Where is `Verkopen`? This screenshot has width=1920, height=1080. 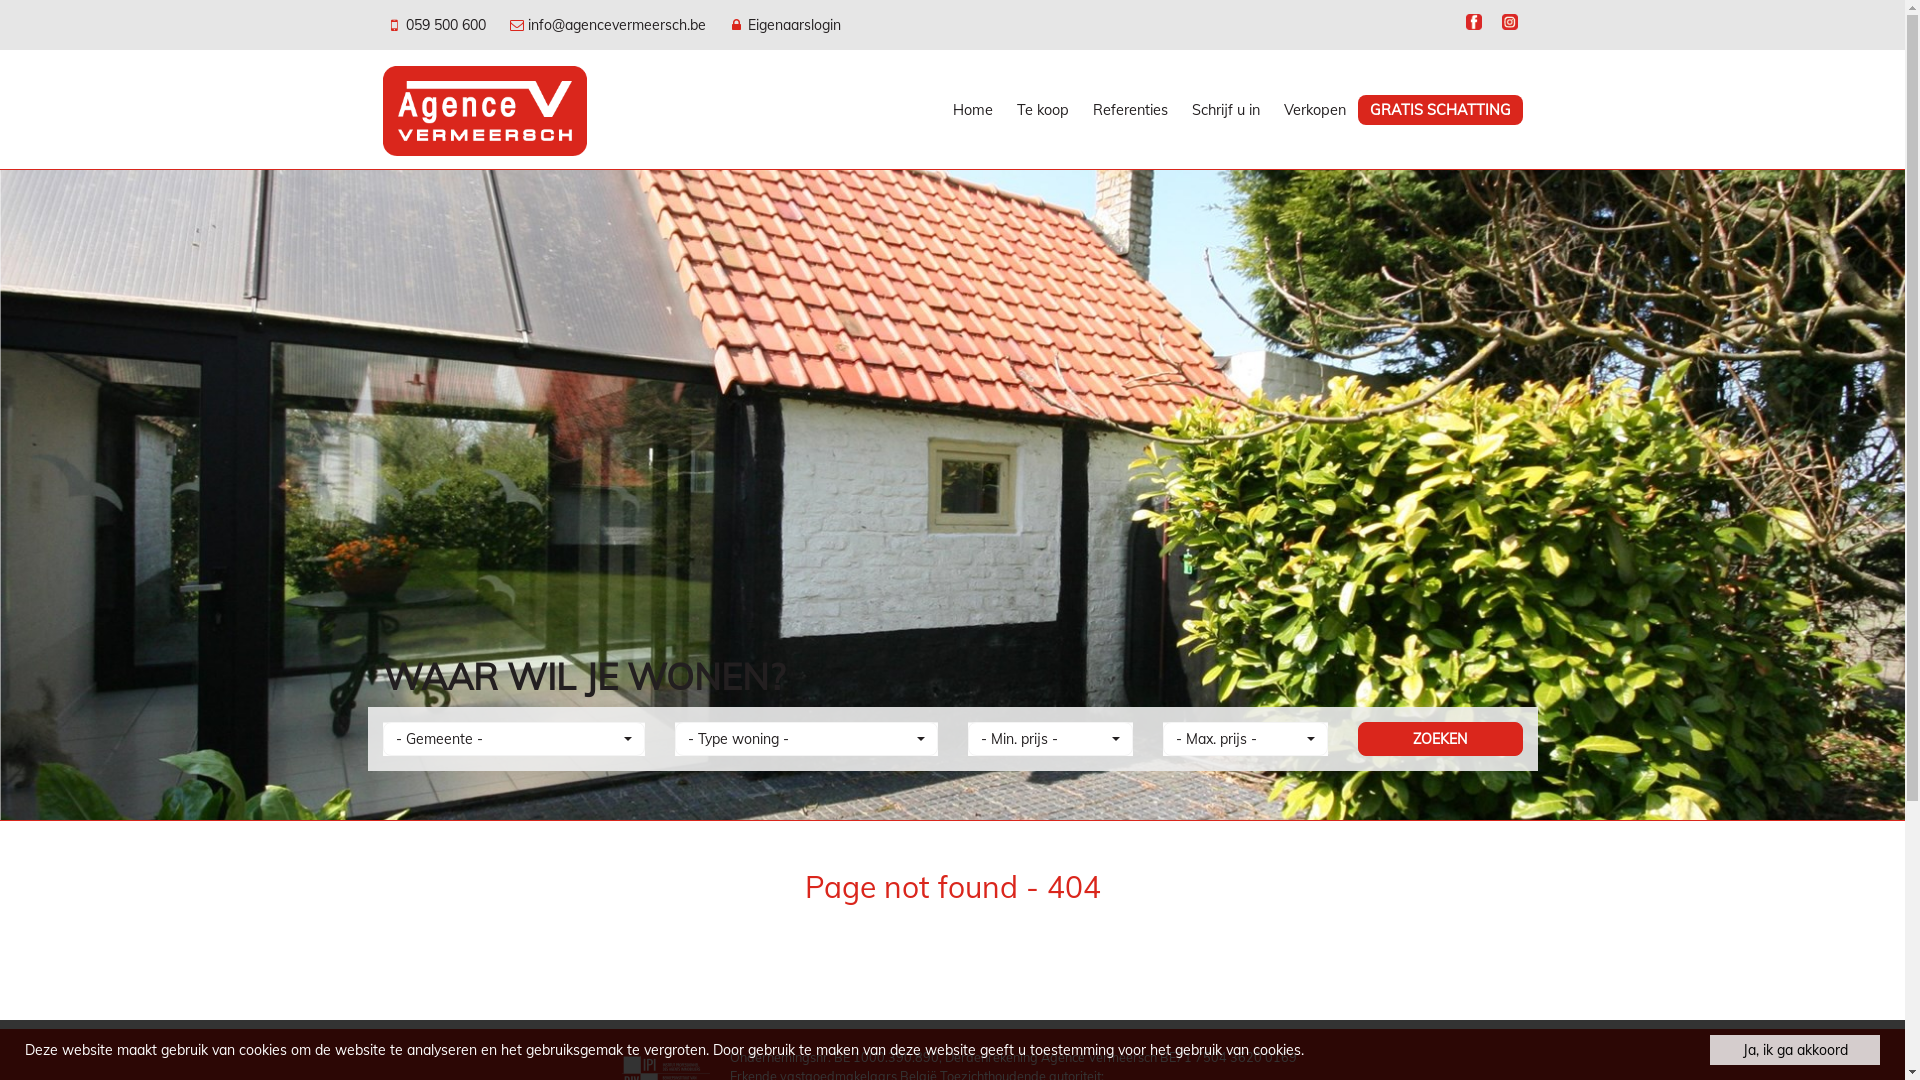
Verkopen is located at coordinates (1315, 110).